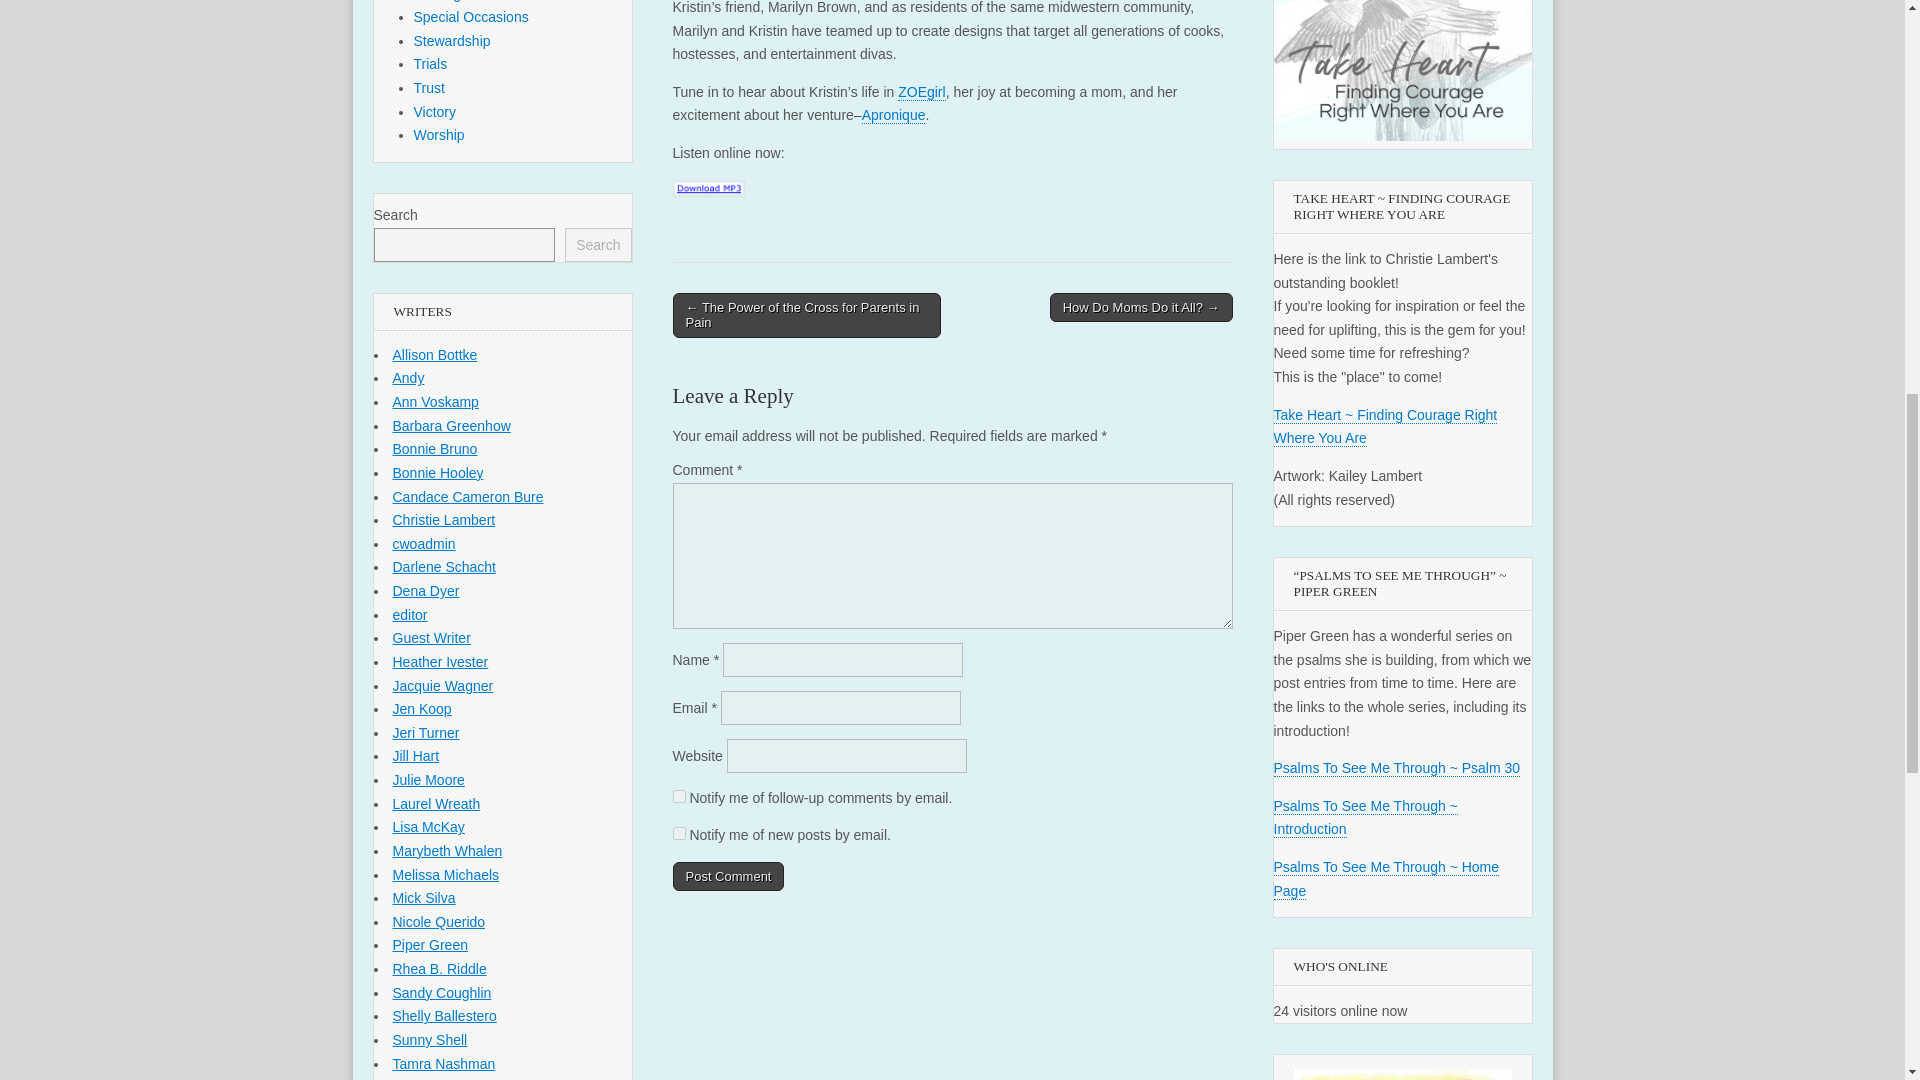  Describe the element at coordinates (434, 354) in the screenshot. I see `Posts by Allison Bottke` at that location.